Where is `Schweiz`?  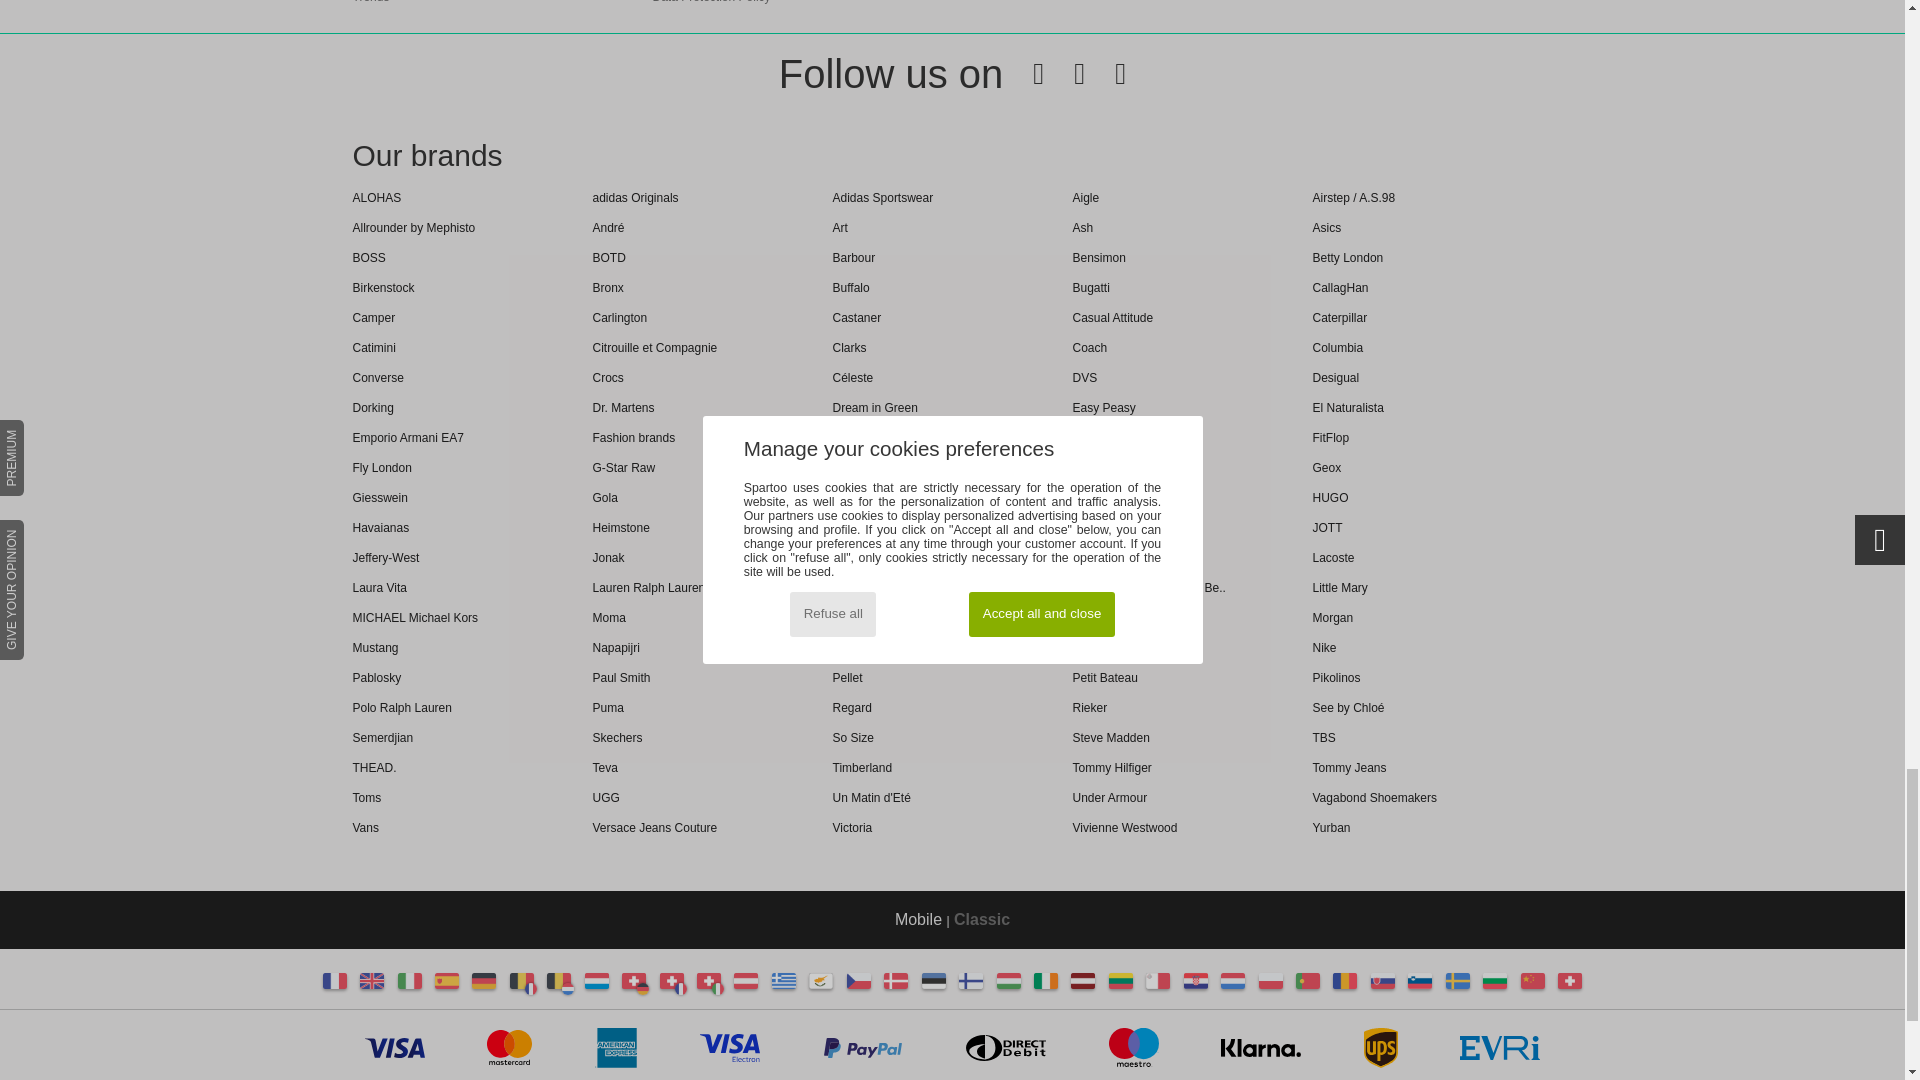
Schweiz is located at coordinates (642, 988).